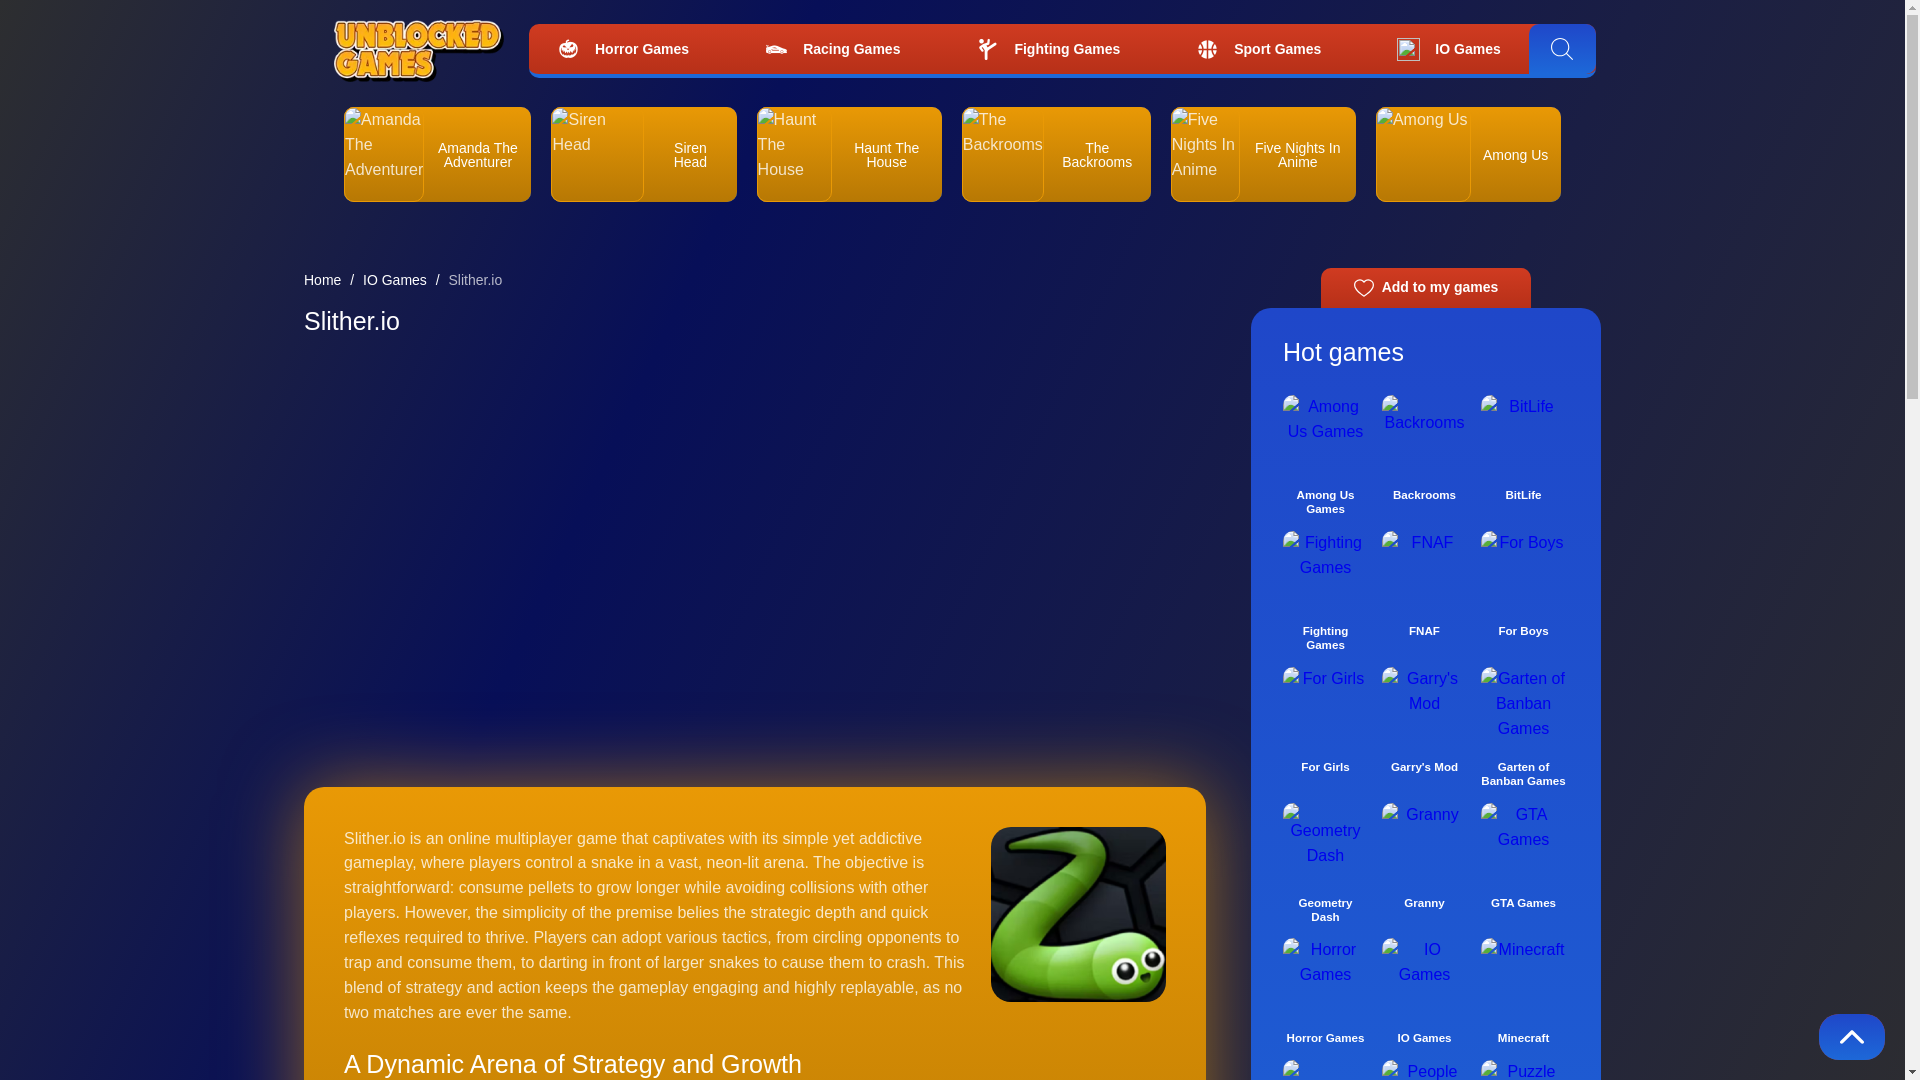 The height and width of the screenshot is (1080, 1920). What do you see at coordinates (1298, 154) in the screenshot?
I see `Five Nights In Anime` at bounding box center [1298, 154].